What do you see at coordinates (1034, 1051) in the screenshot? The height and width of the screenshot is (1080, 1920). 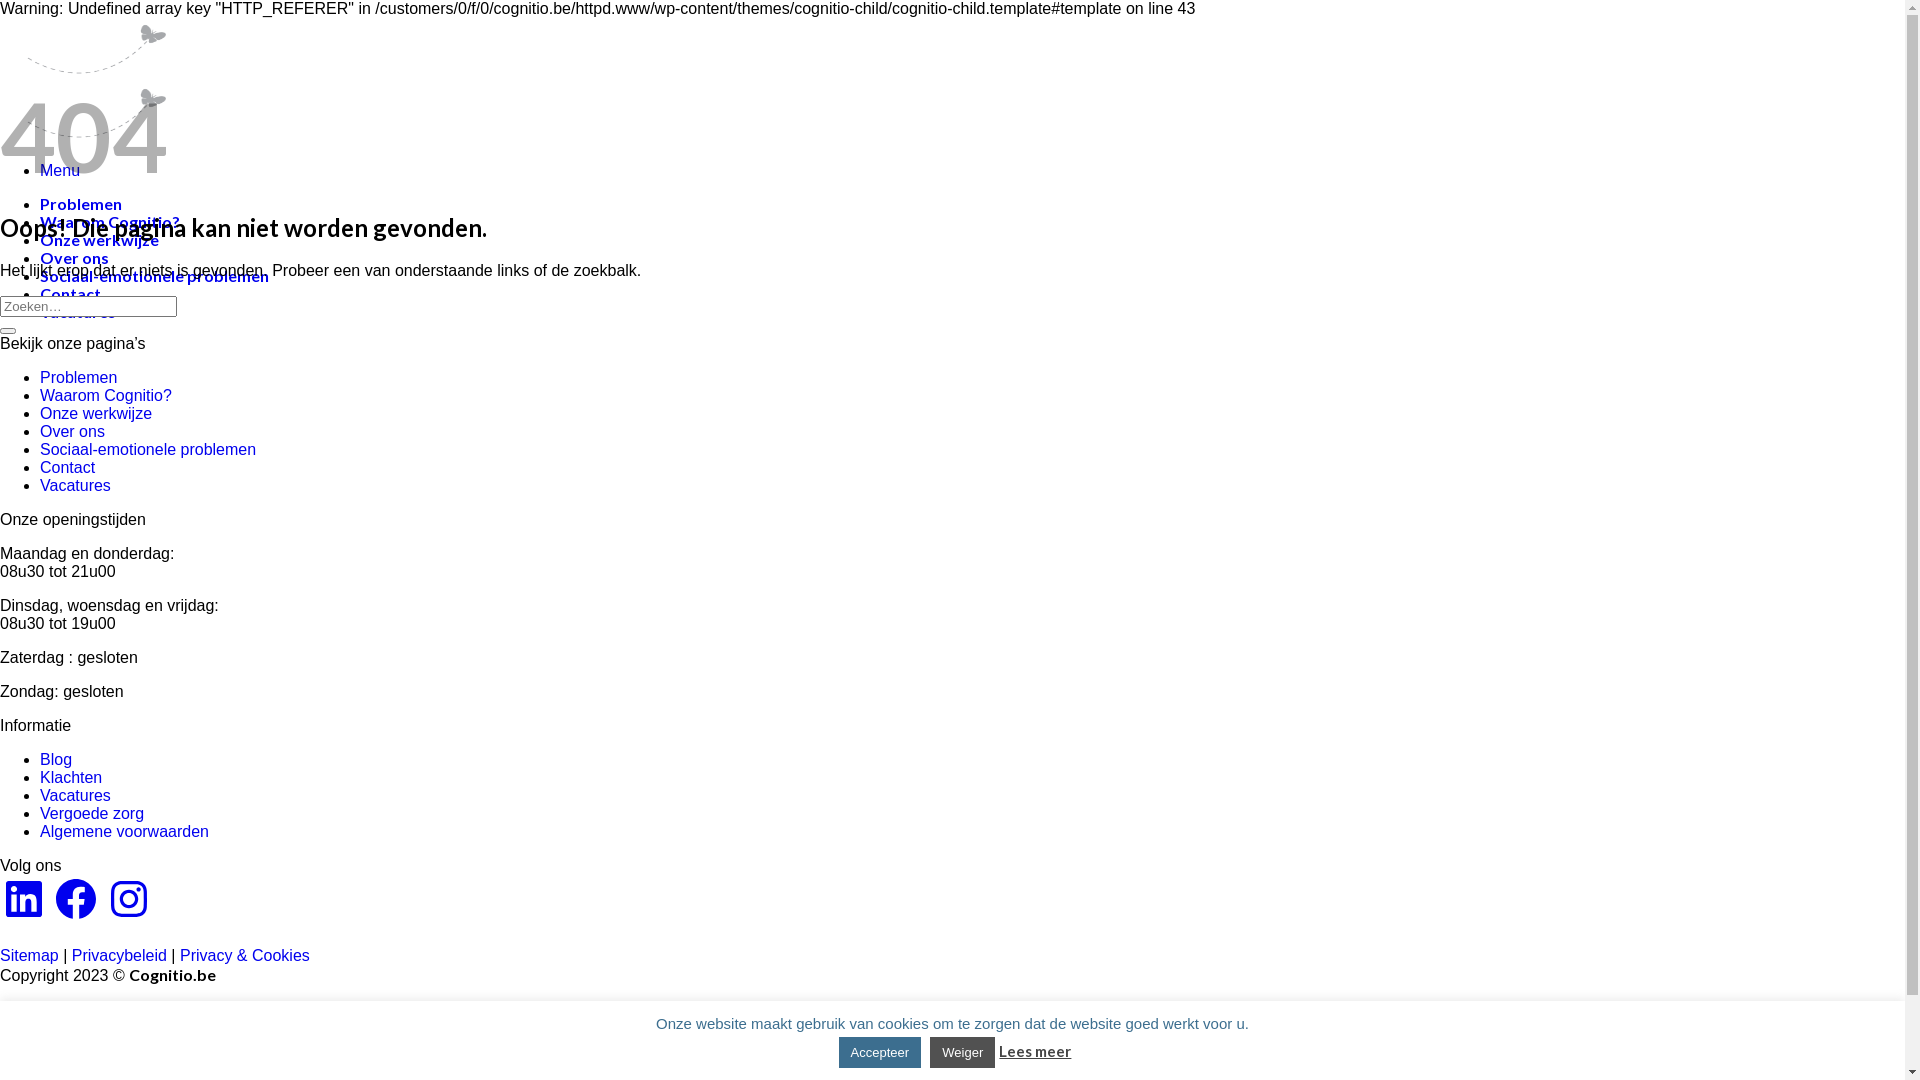 I see `Lees meer` at bounding box center [1034, 1051].